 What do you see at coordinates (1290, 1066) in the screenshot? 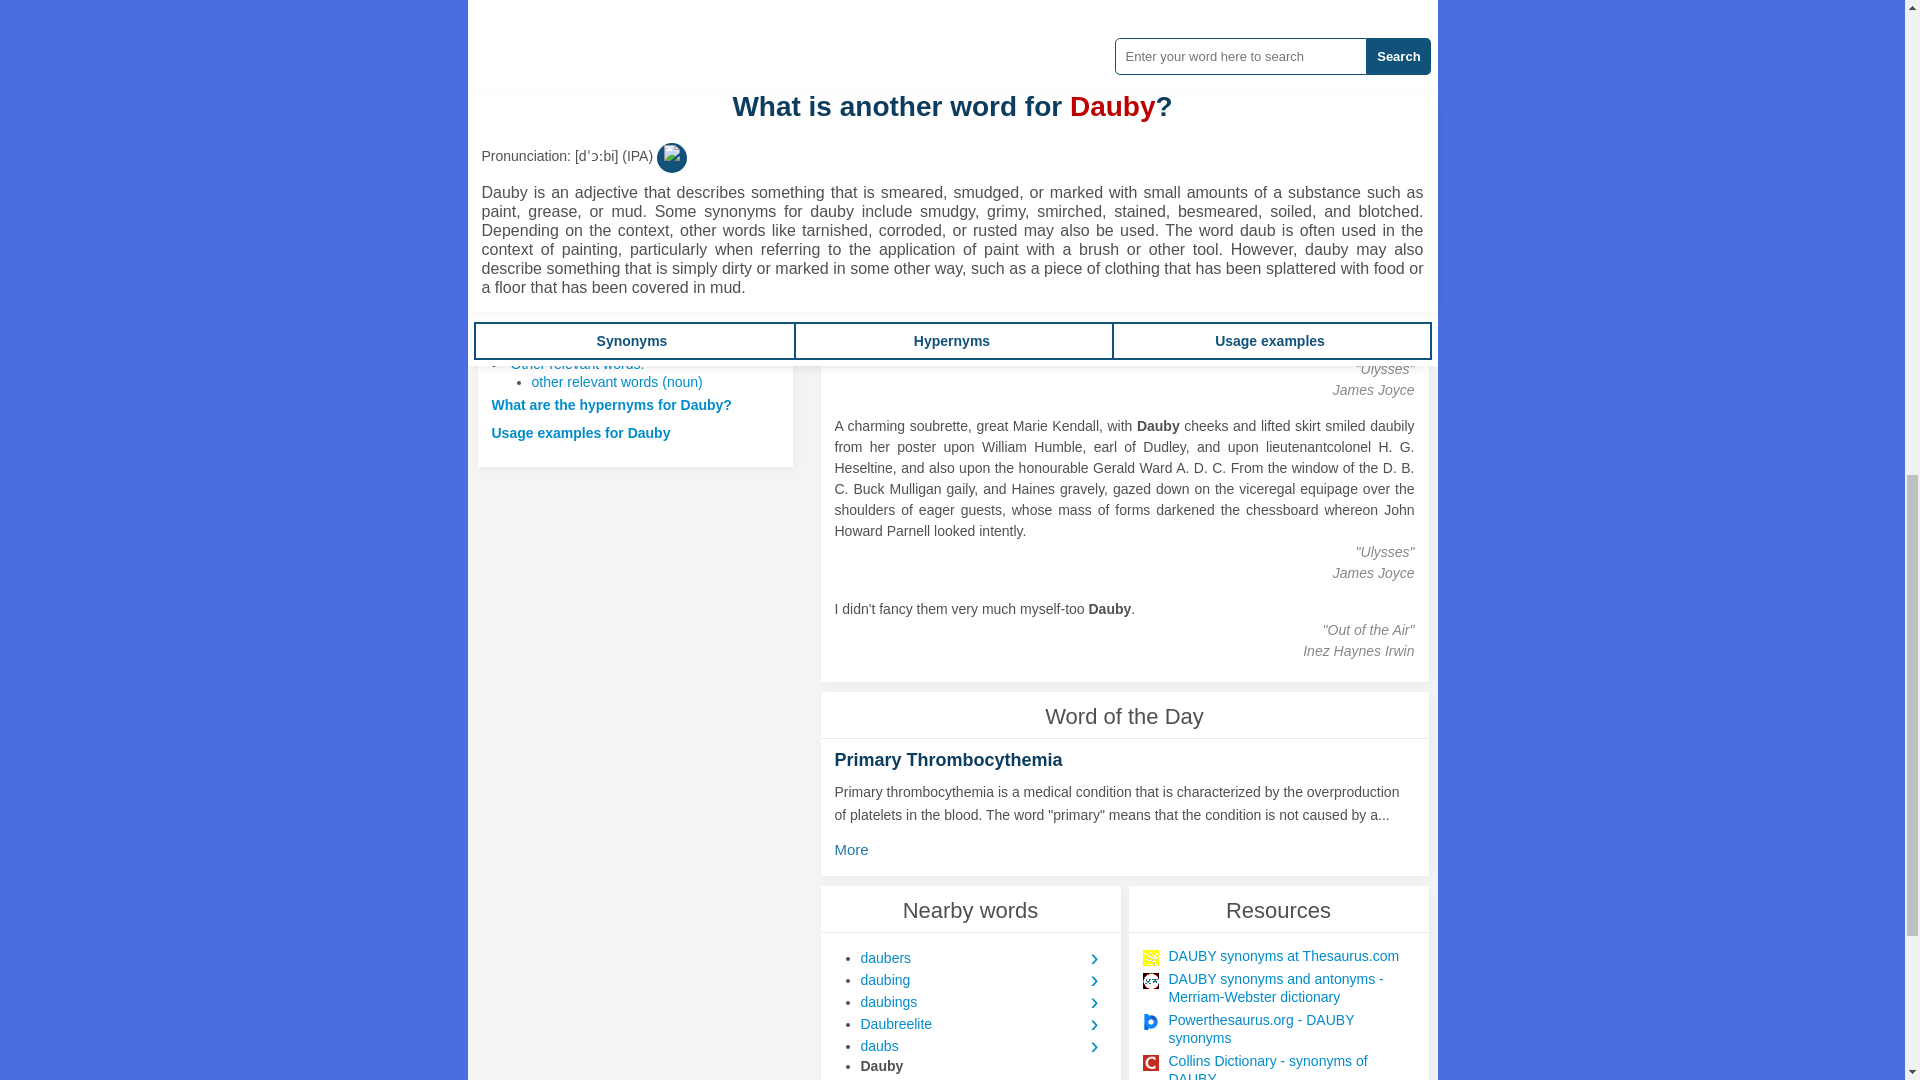
I see `Collins Dictionary - synonyms of DAUBY` at bounding box center [1290, 1066].